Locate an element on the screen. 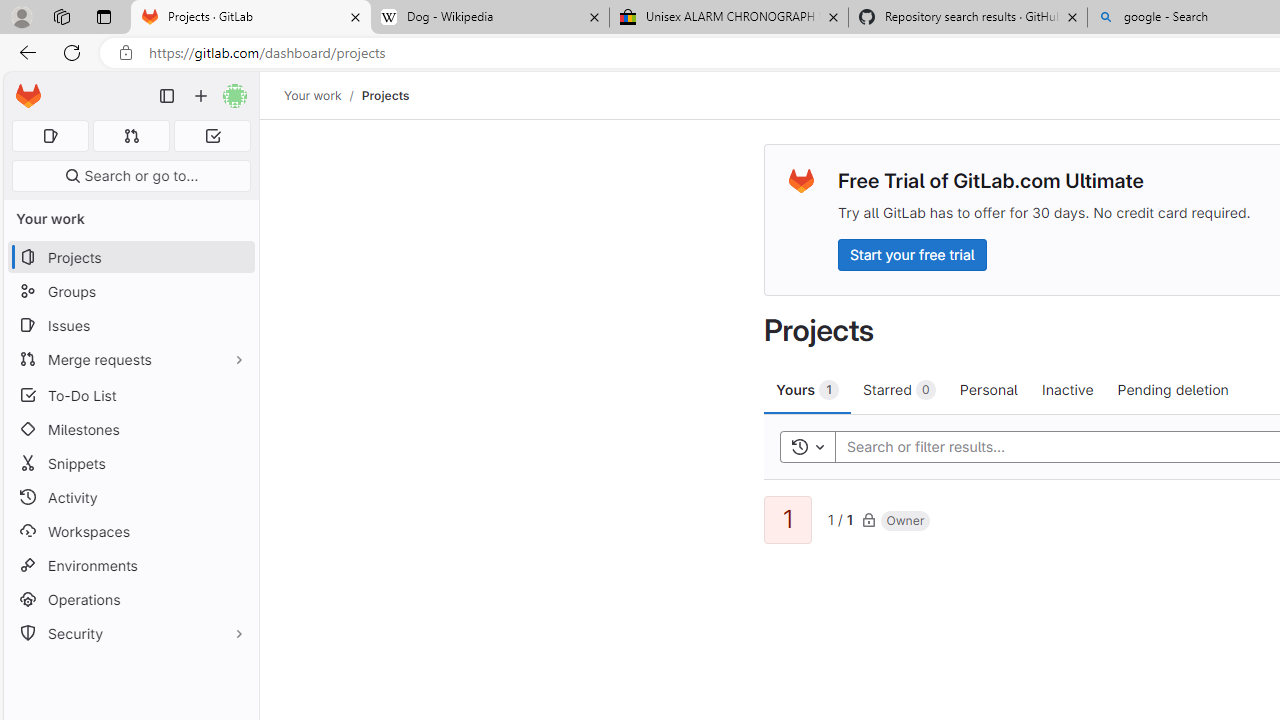 The image size is (1280, 720). Merge requests is located at coordinates (130, 358).